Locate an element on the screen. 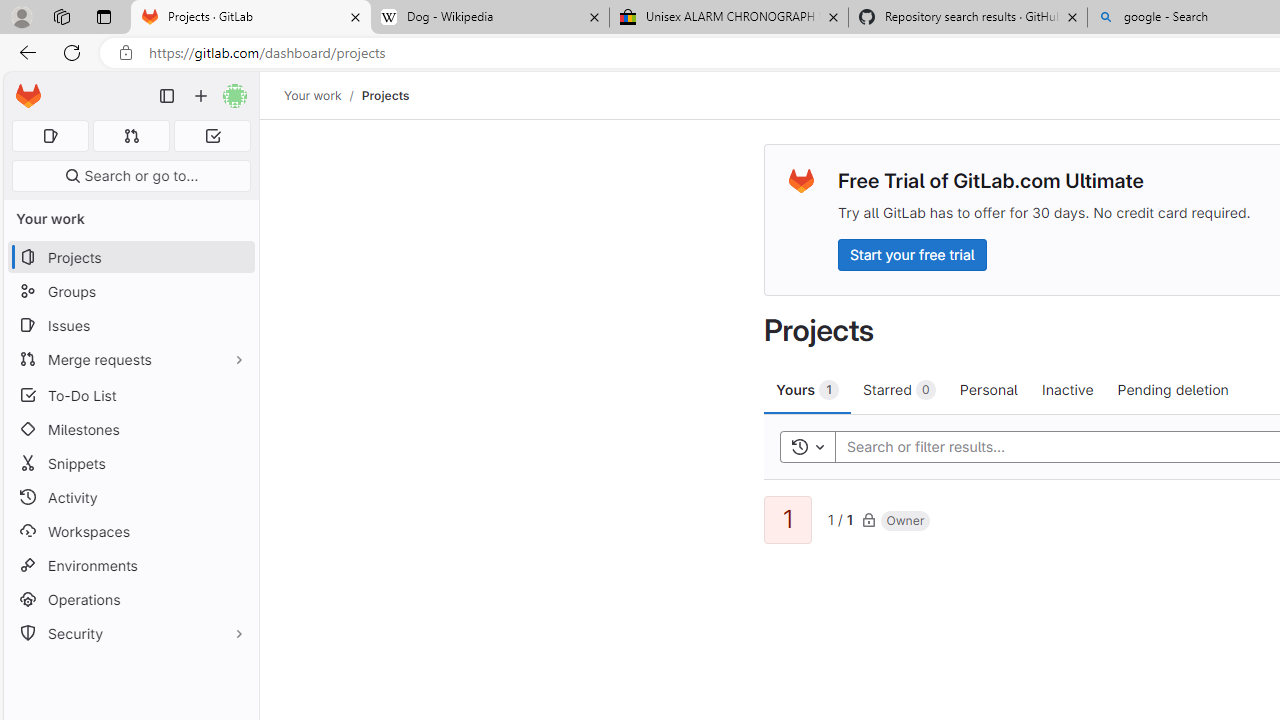 The image size is (1280, 720). Merge requests is located at coordinates (130, 358).